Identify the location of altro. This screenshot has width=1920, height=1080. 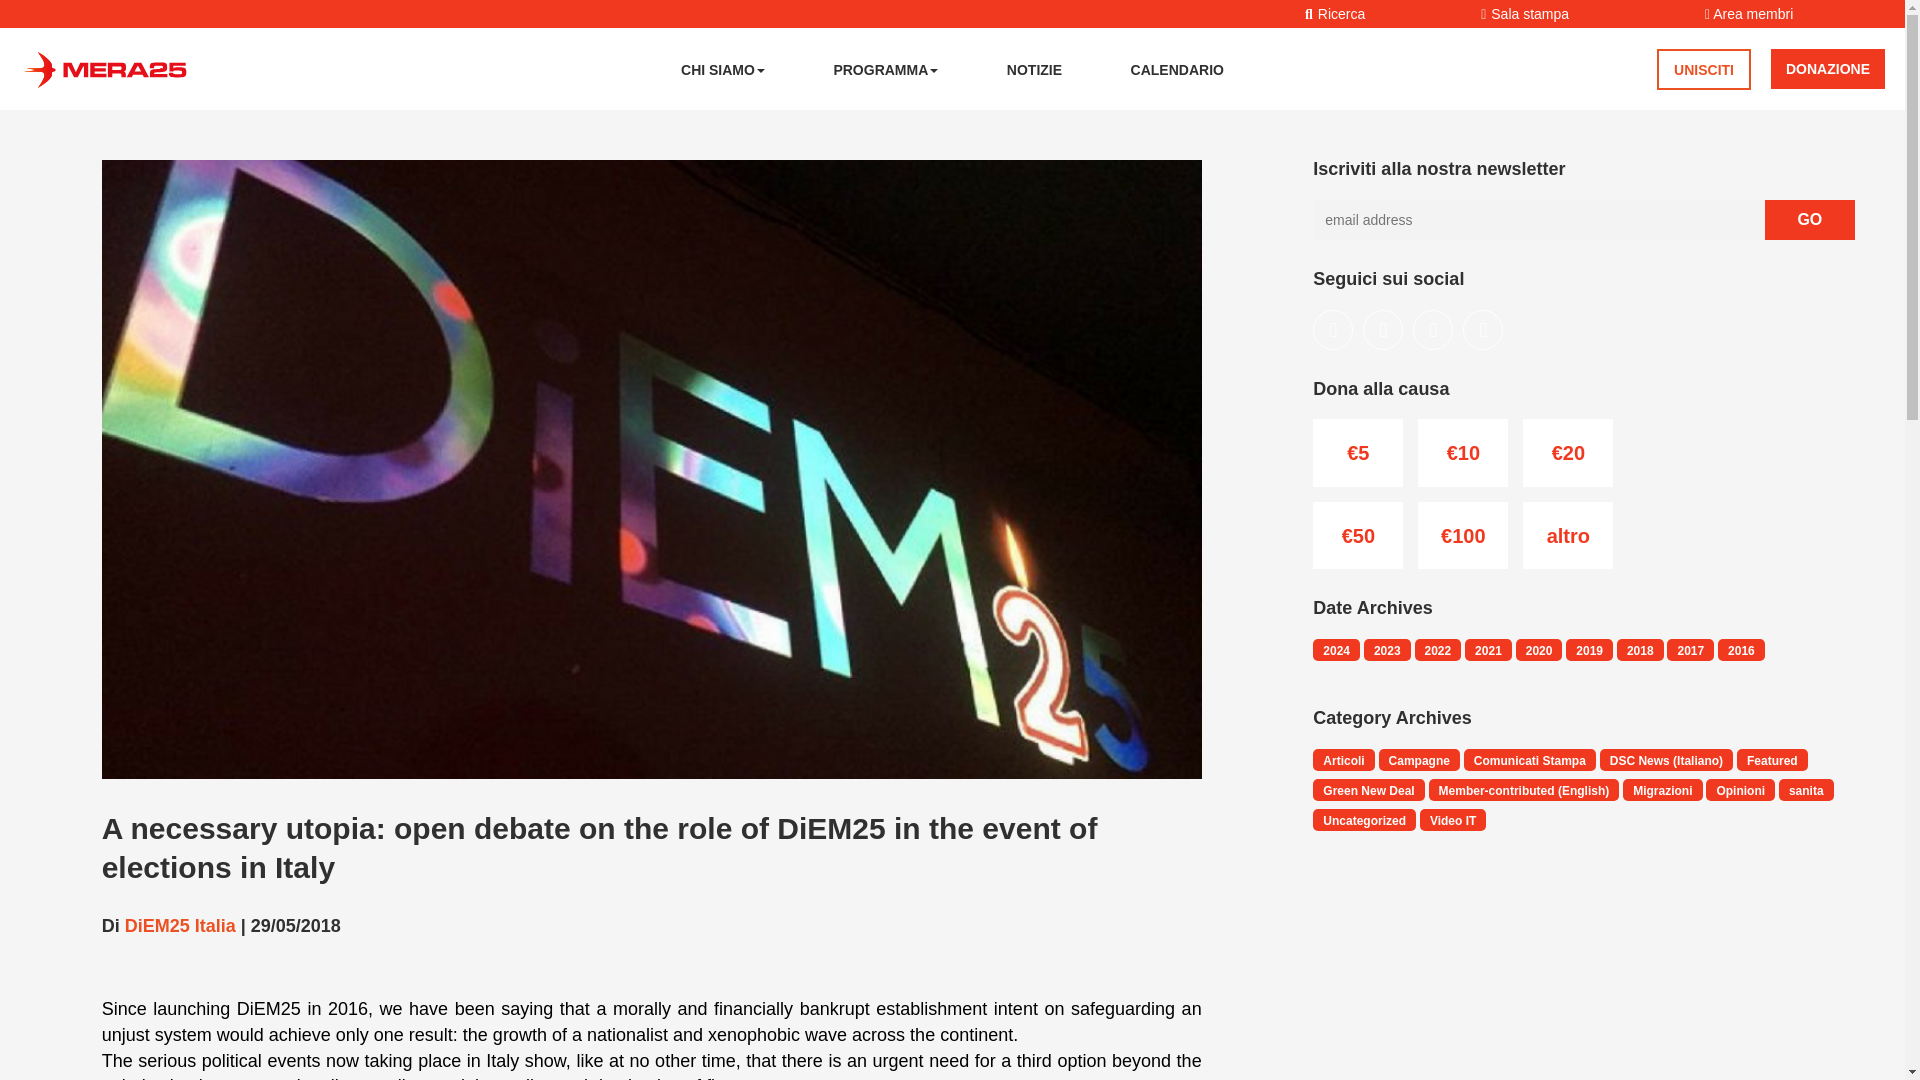
(1567, 536).